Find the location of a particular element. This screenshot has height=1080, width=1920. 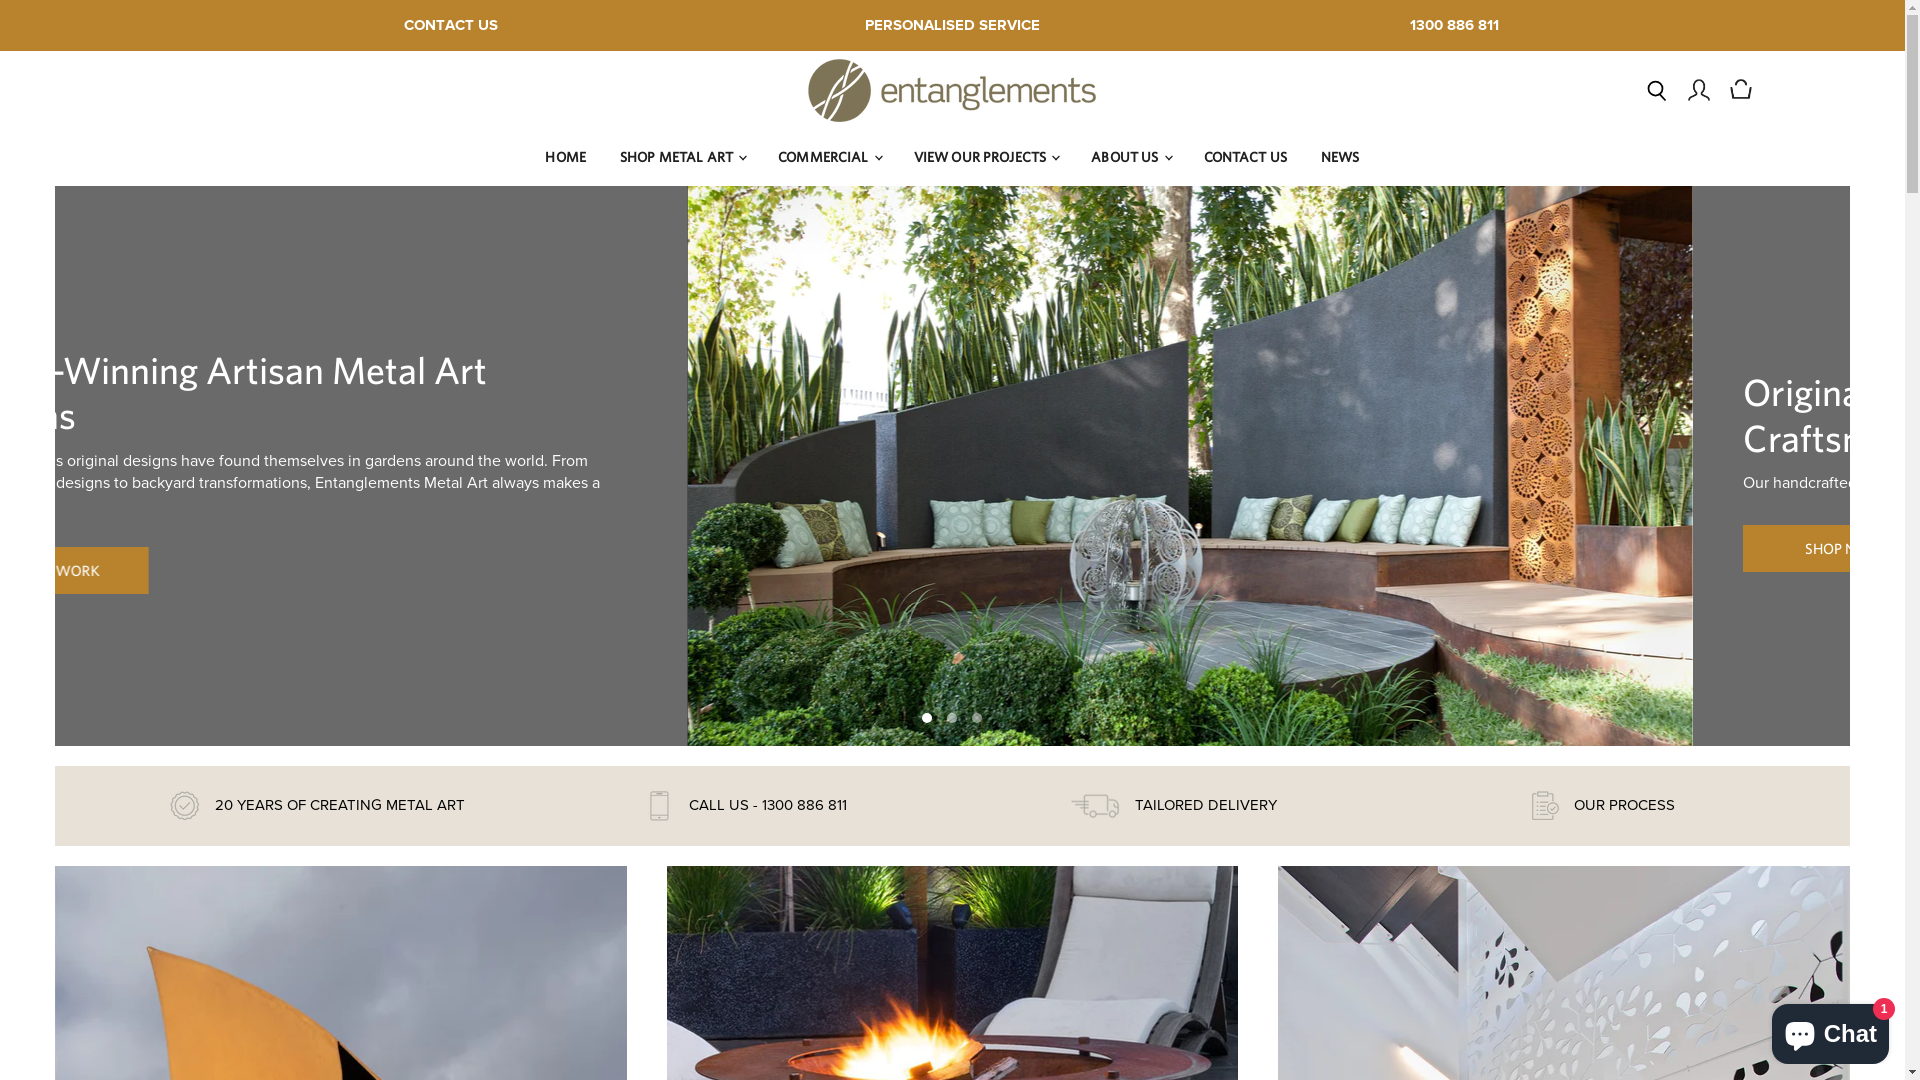

Search is located at coordinates (1657, 90).